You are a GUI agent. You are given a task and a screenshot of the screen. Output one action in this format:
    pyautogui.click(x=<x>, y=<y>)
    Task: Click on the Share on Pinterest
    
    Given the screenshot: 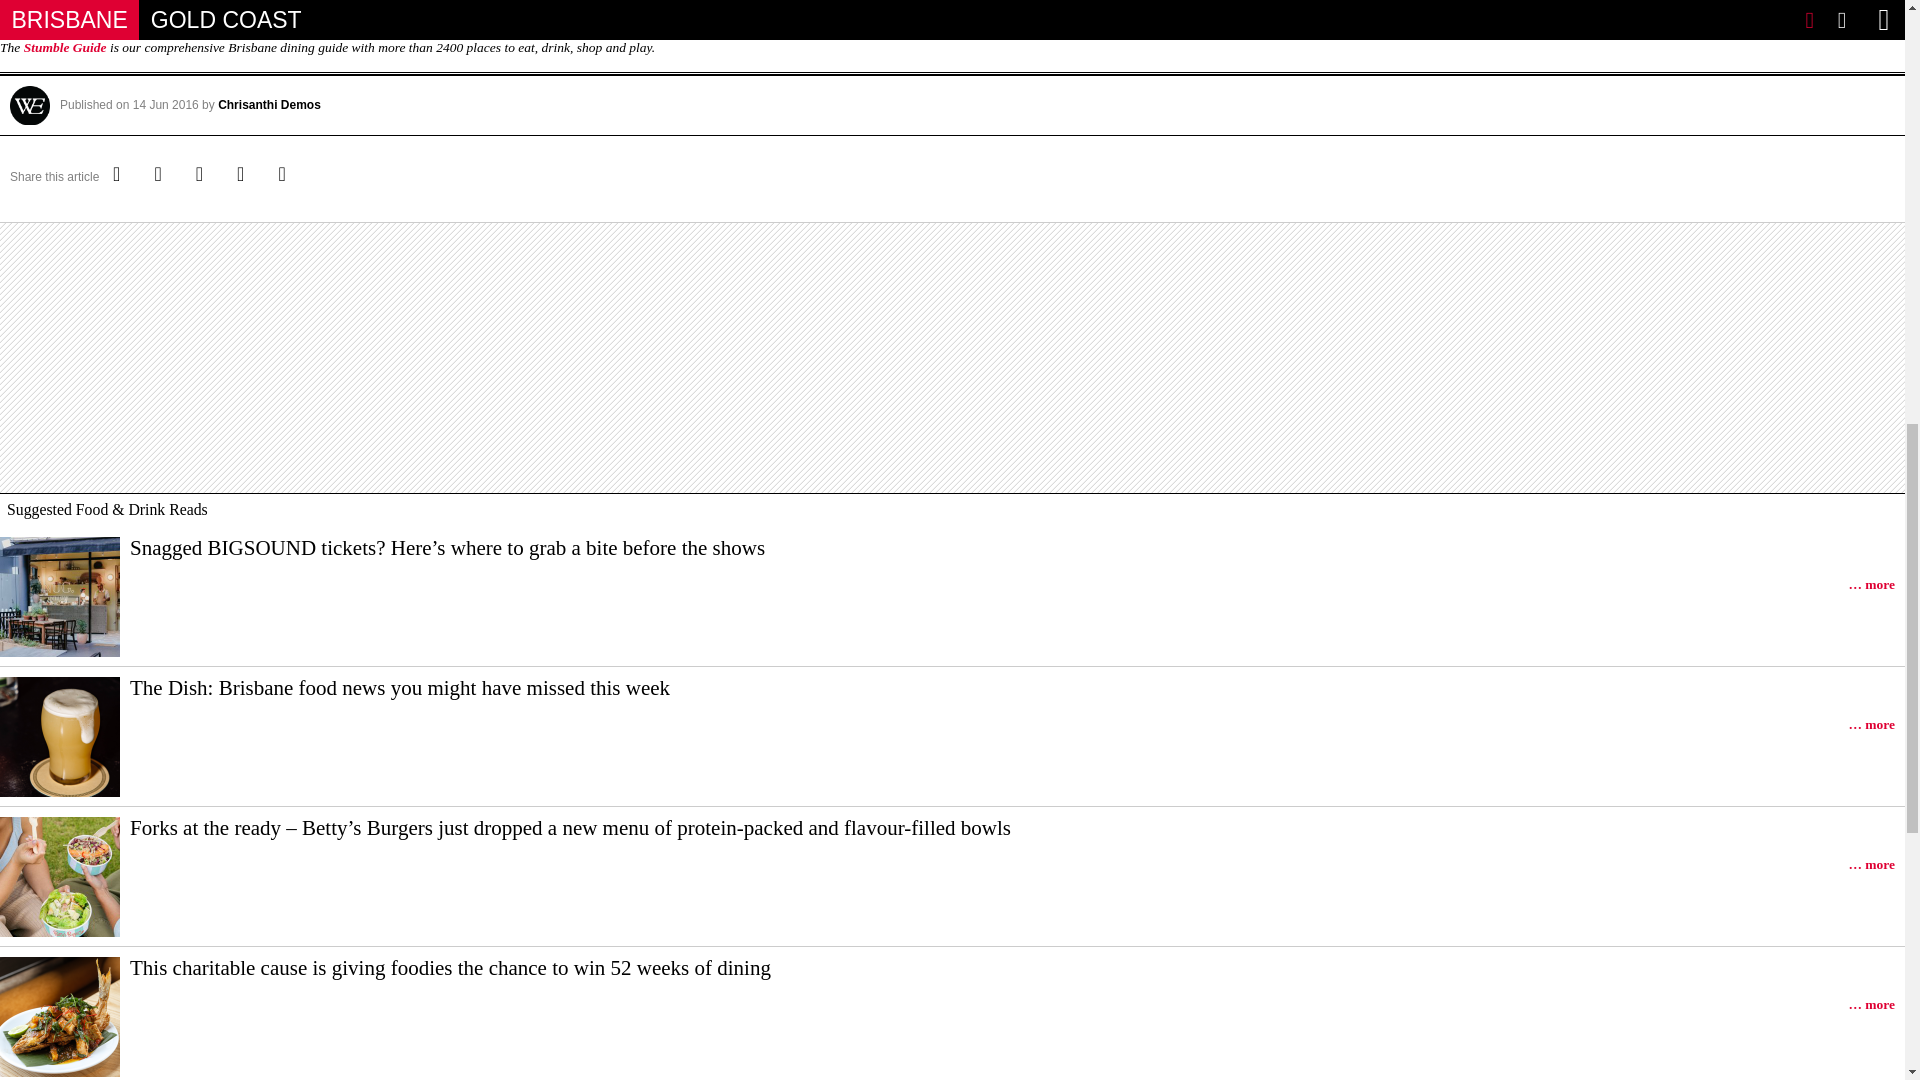 What is the action you would take?
    pyautogui.click(x=203, y=176)
    